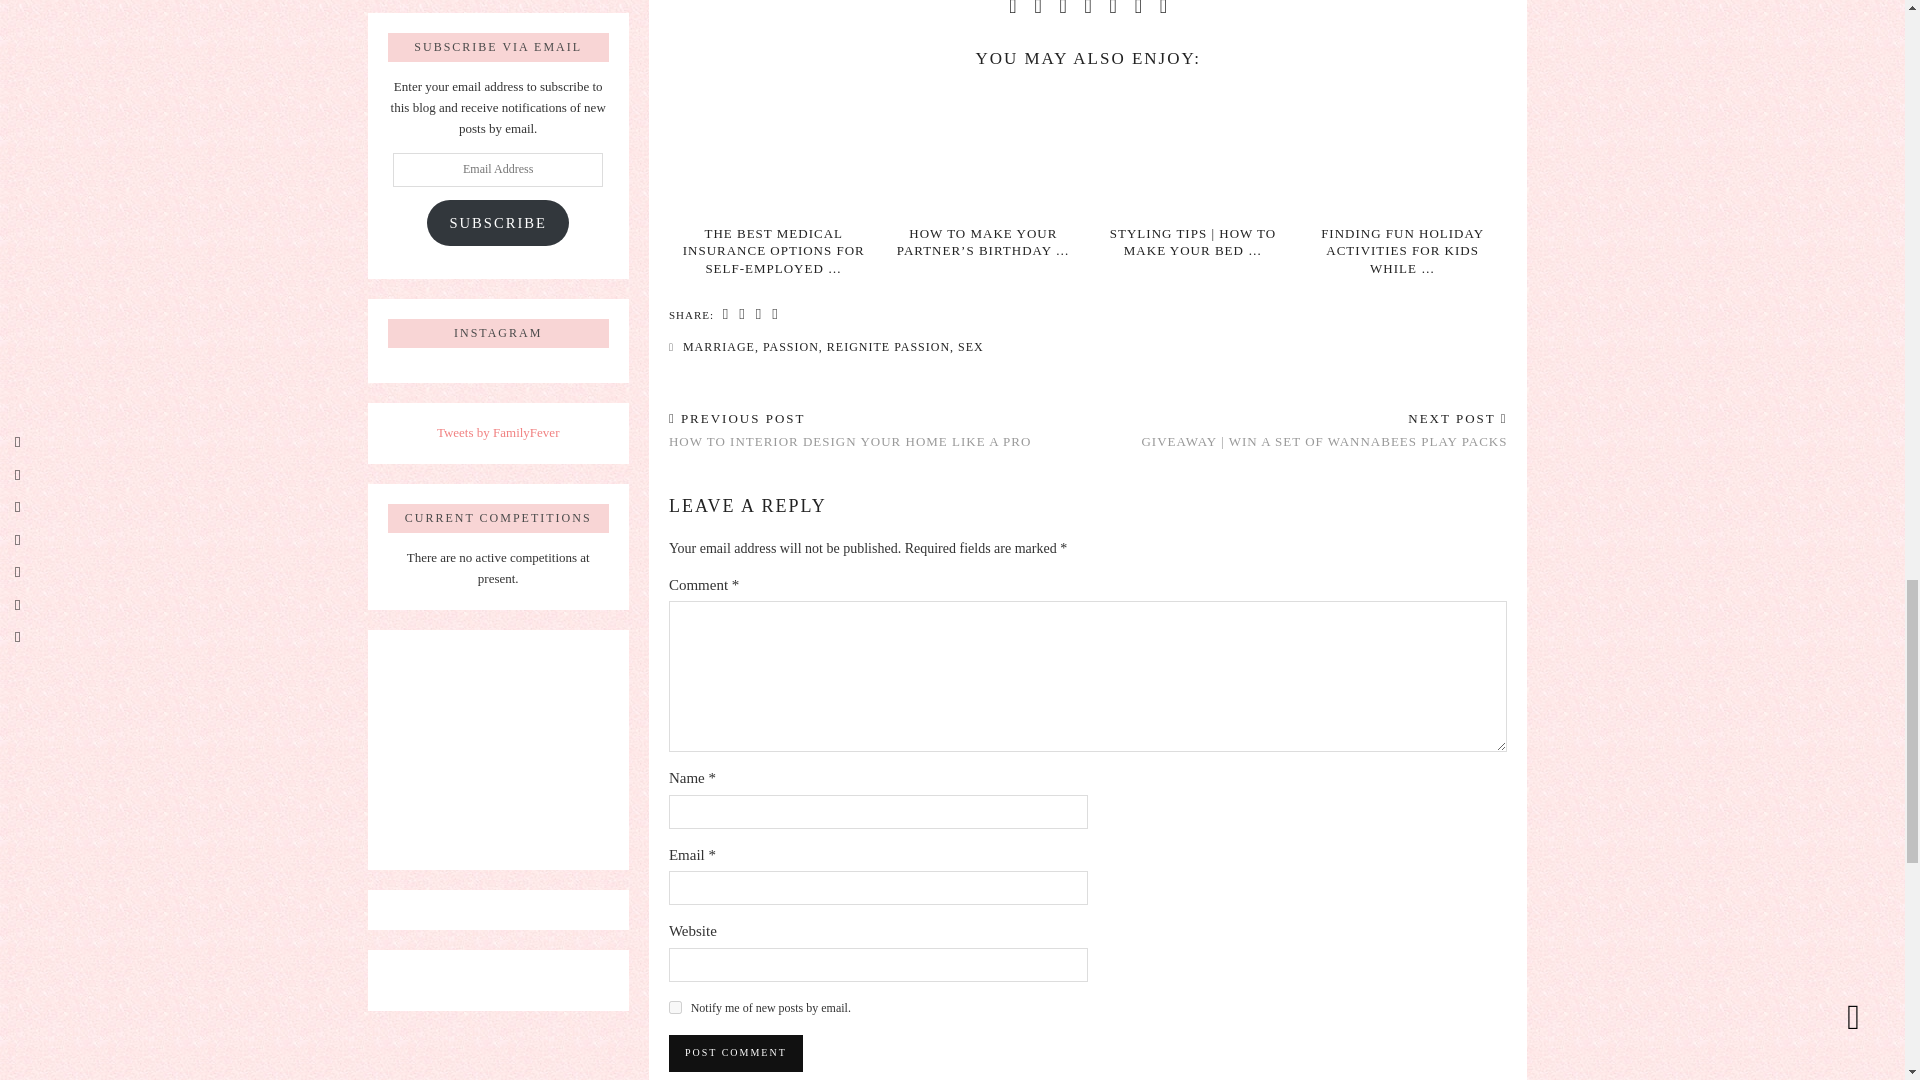 This screenshot has height=1080, width=1920. Describe the element at coordinates (758, 315) in the screenshot. I see `Share on Pinterest` at that location.